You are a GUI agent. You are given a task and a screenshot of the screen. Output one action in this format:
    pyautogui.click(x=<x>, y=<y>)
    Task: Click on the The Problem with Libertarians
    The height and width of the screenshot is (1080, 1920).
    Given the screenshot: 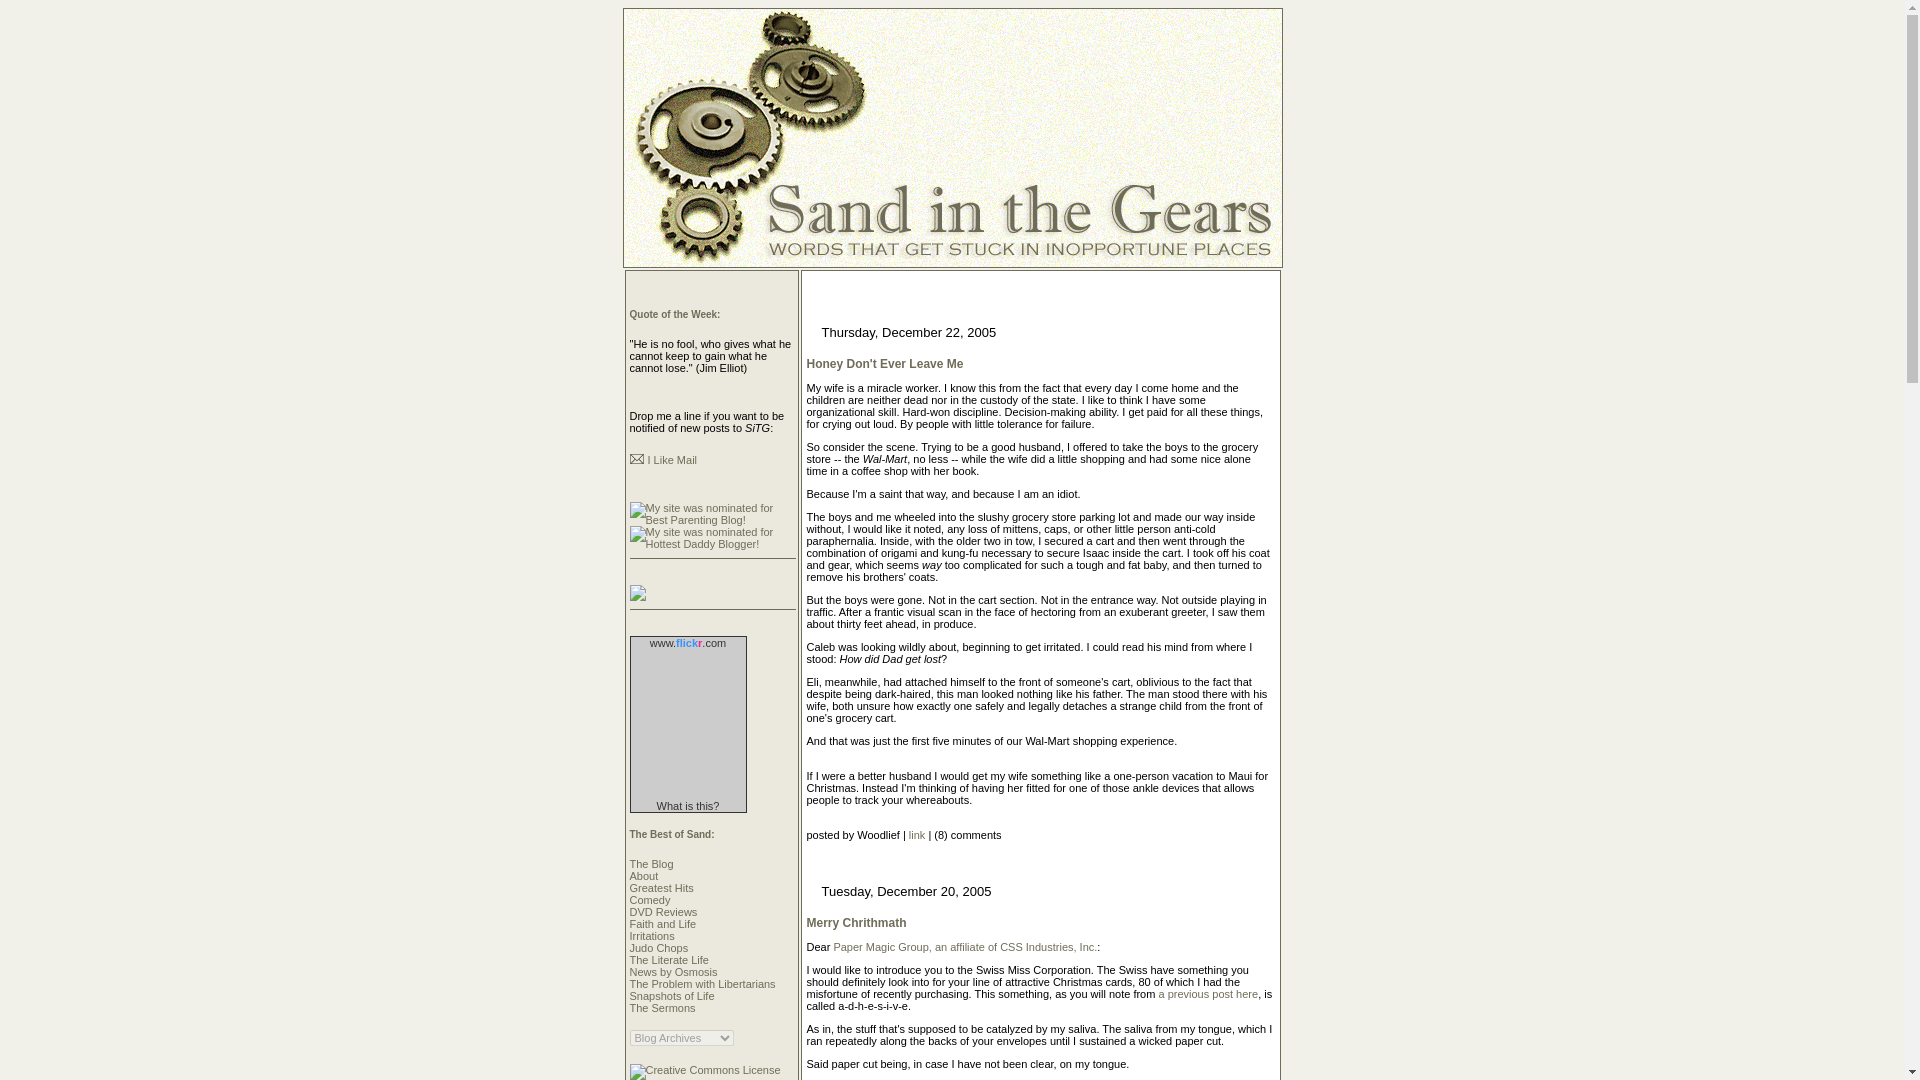 What is the action you would take?
    pyautogui.click(x=702, y=984)
    